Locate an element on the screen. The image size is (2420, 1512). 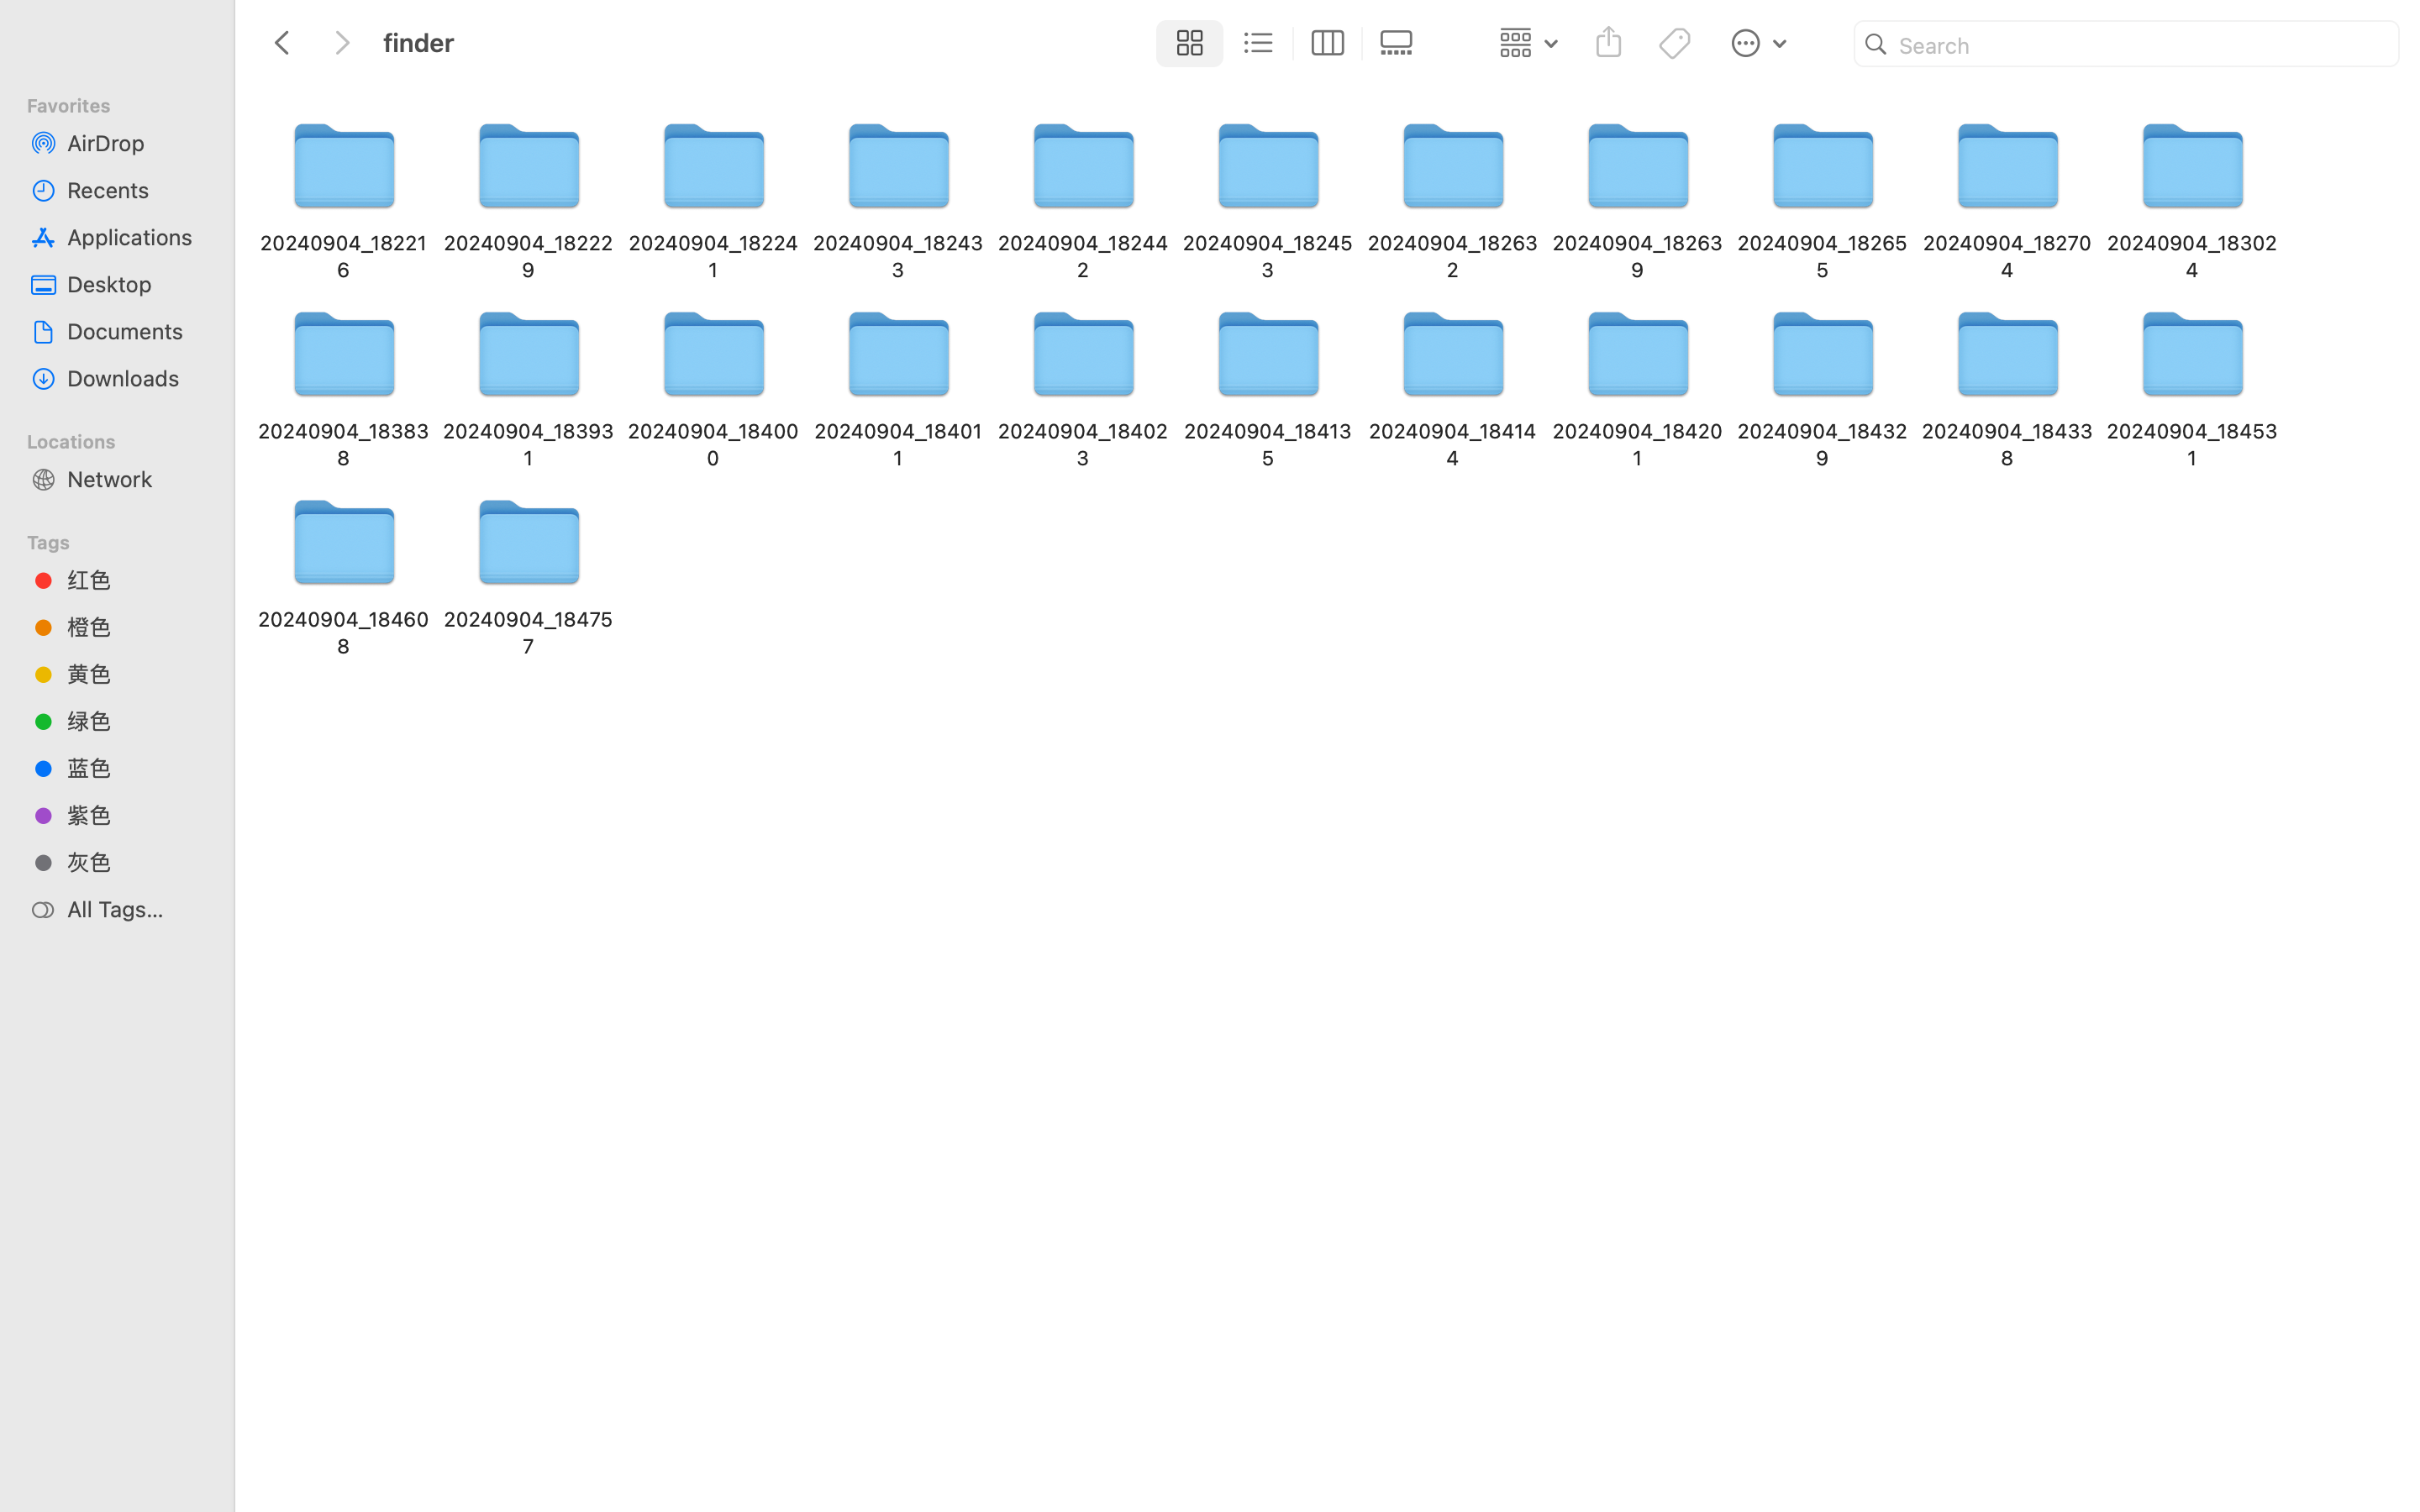
红色 is located at coordinates (135, 580).